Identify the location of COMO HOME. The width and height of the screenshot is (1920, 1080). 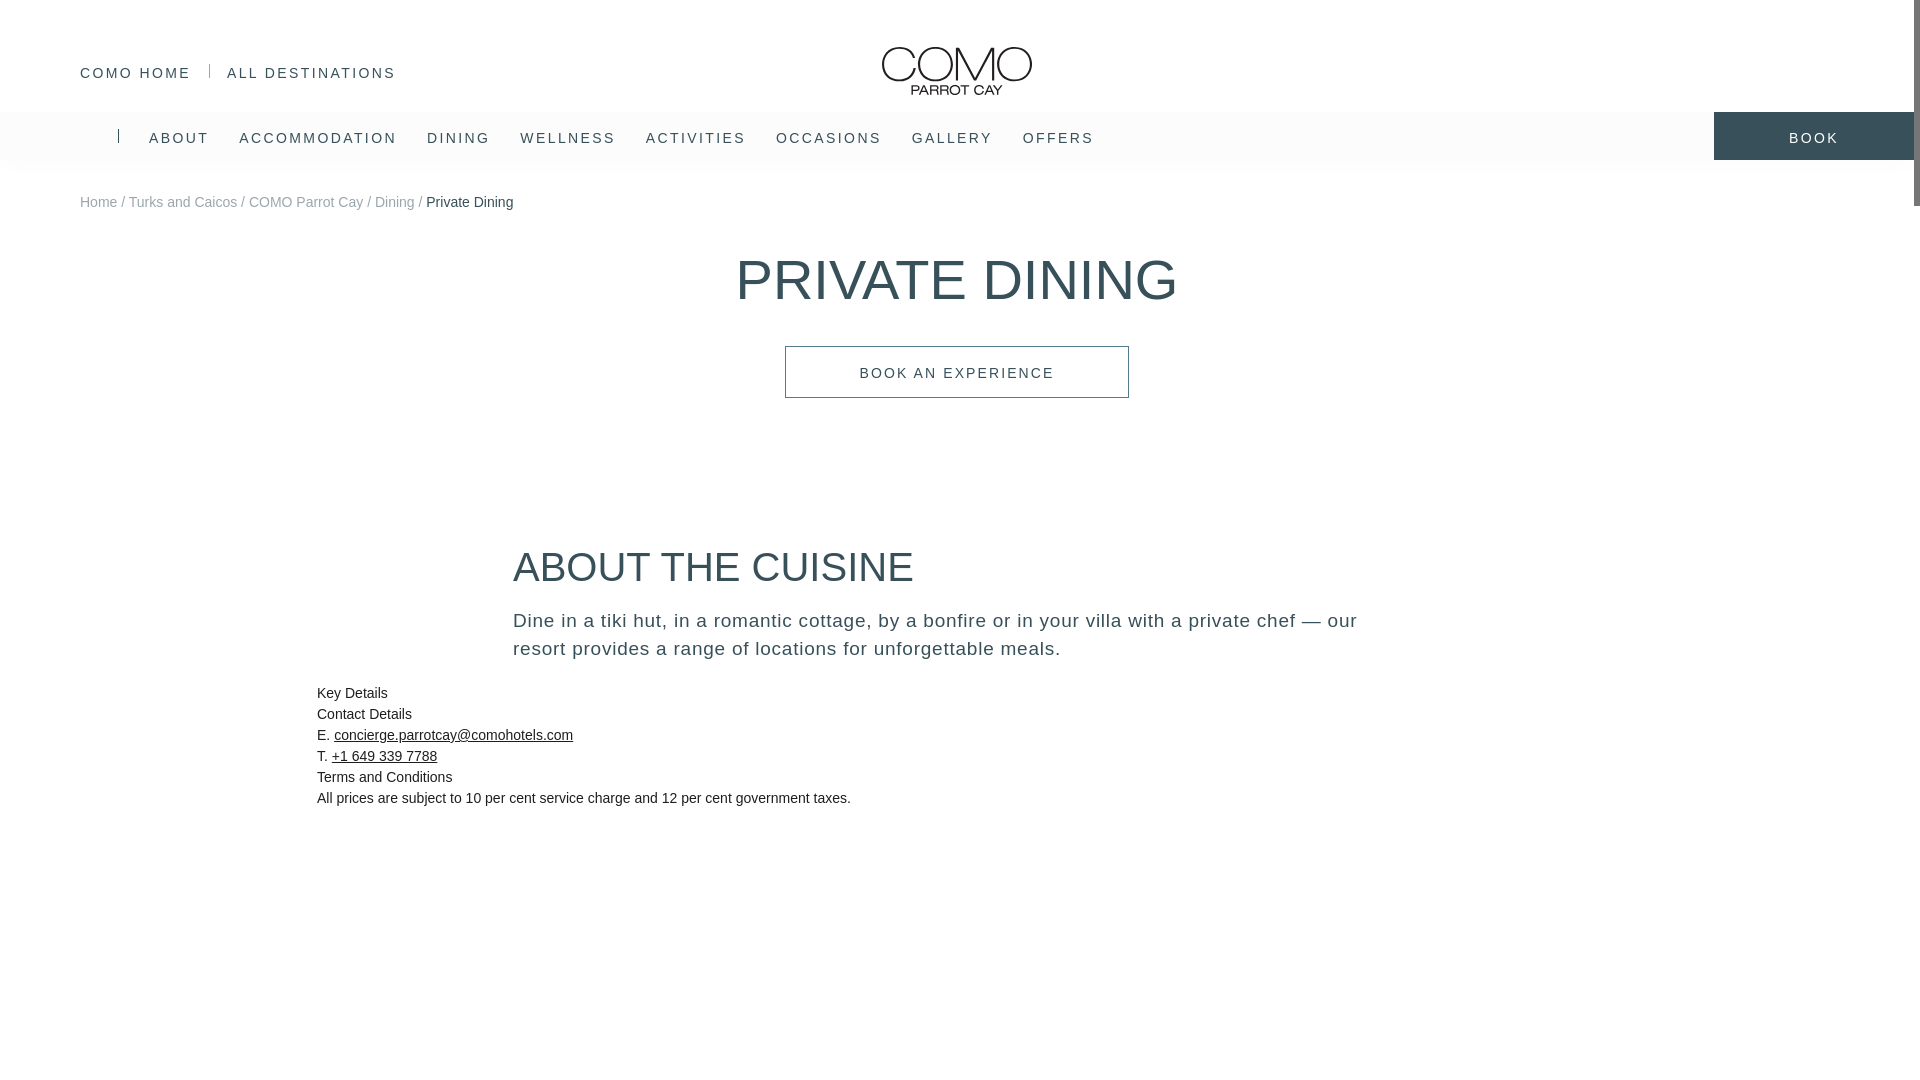
(135, 71).